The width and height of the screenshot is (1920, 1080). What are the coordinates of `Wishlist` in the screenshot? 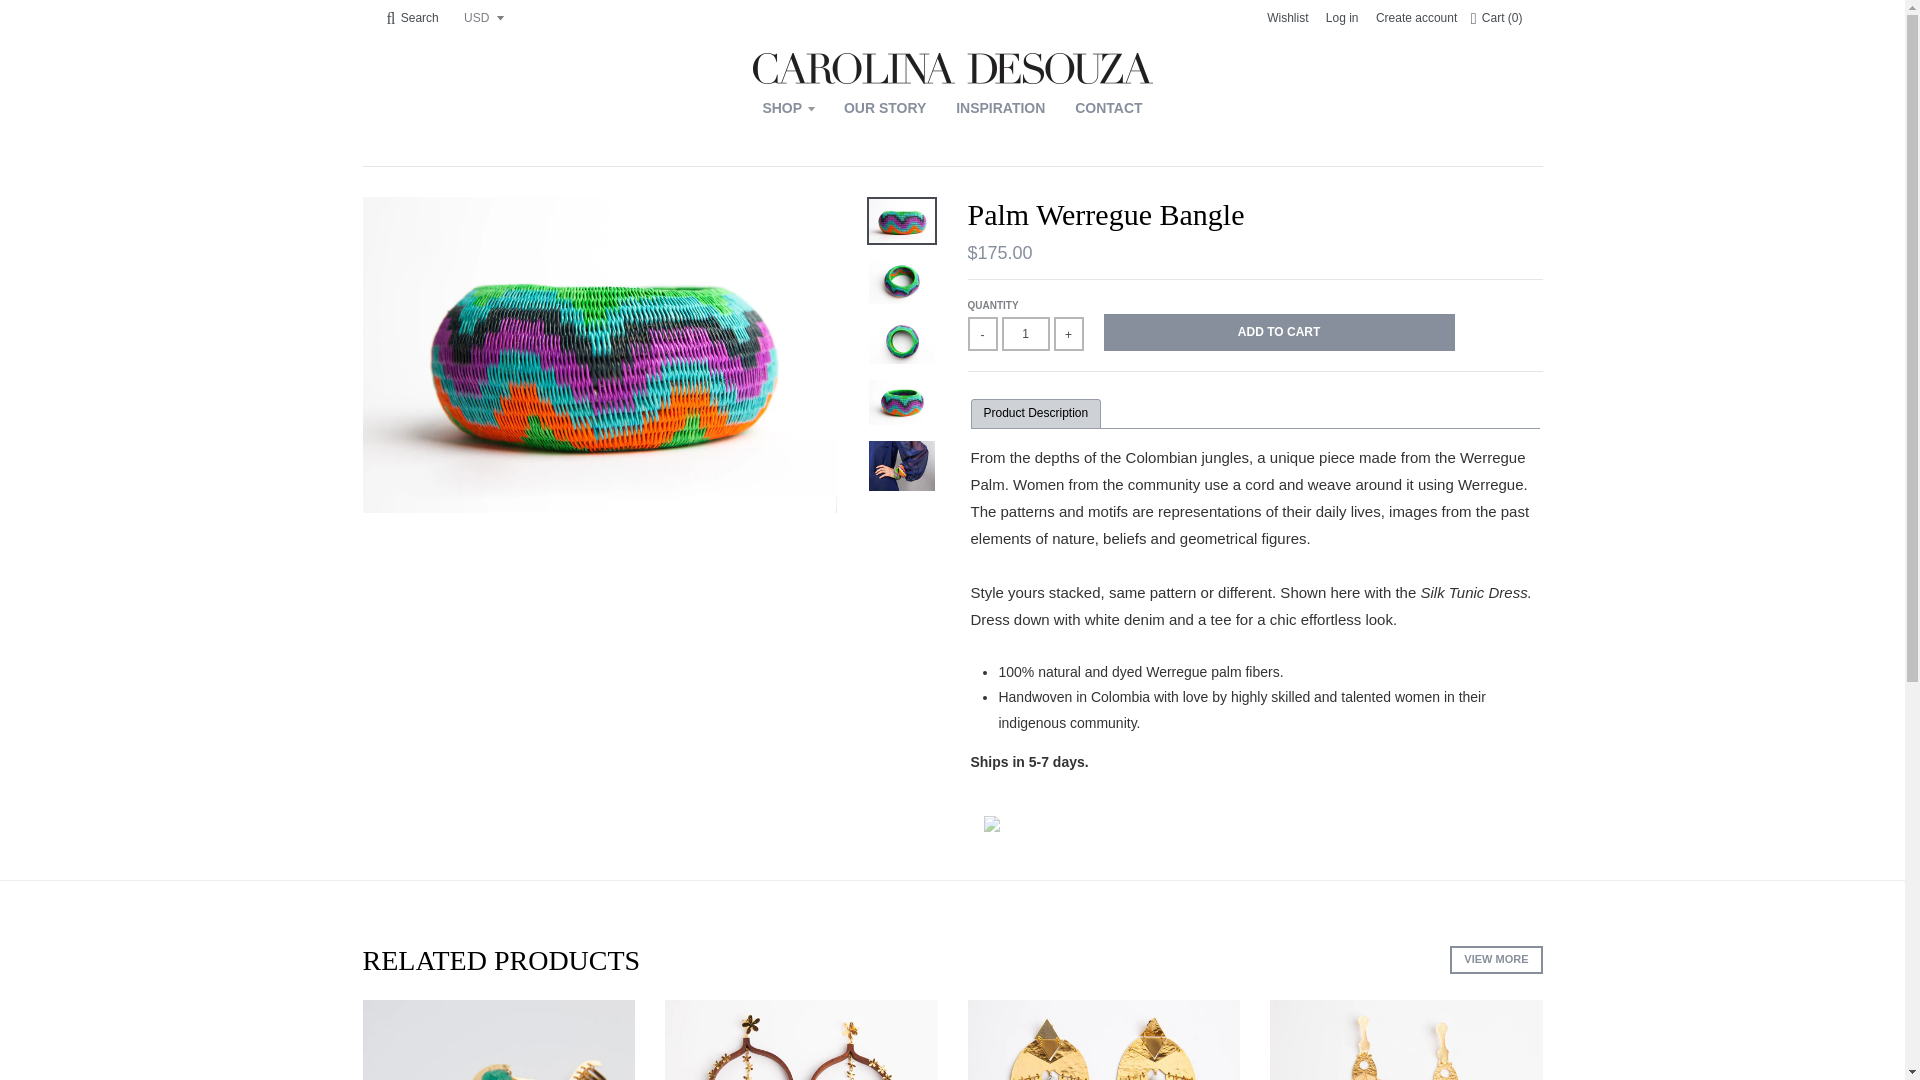 It's located at (1287, 19).